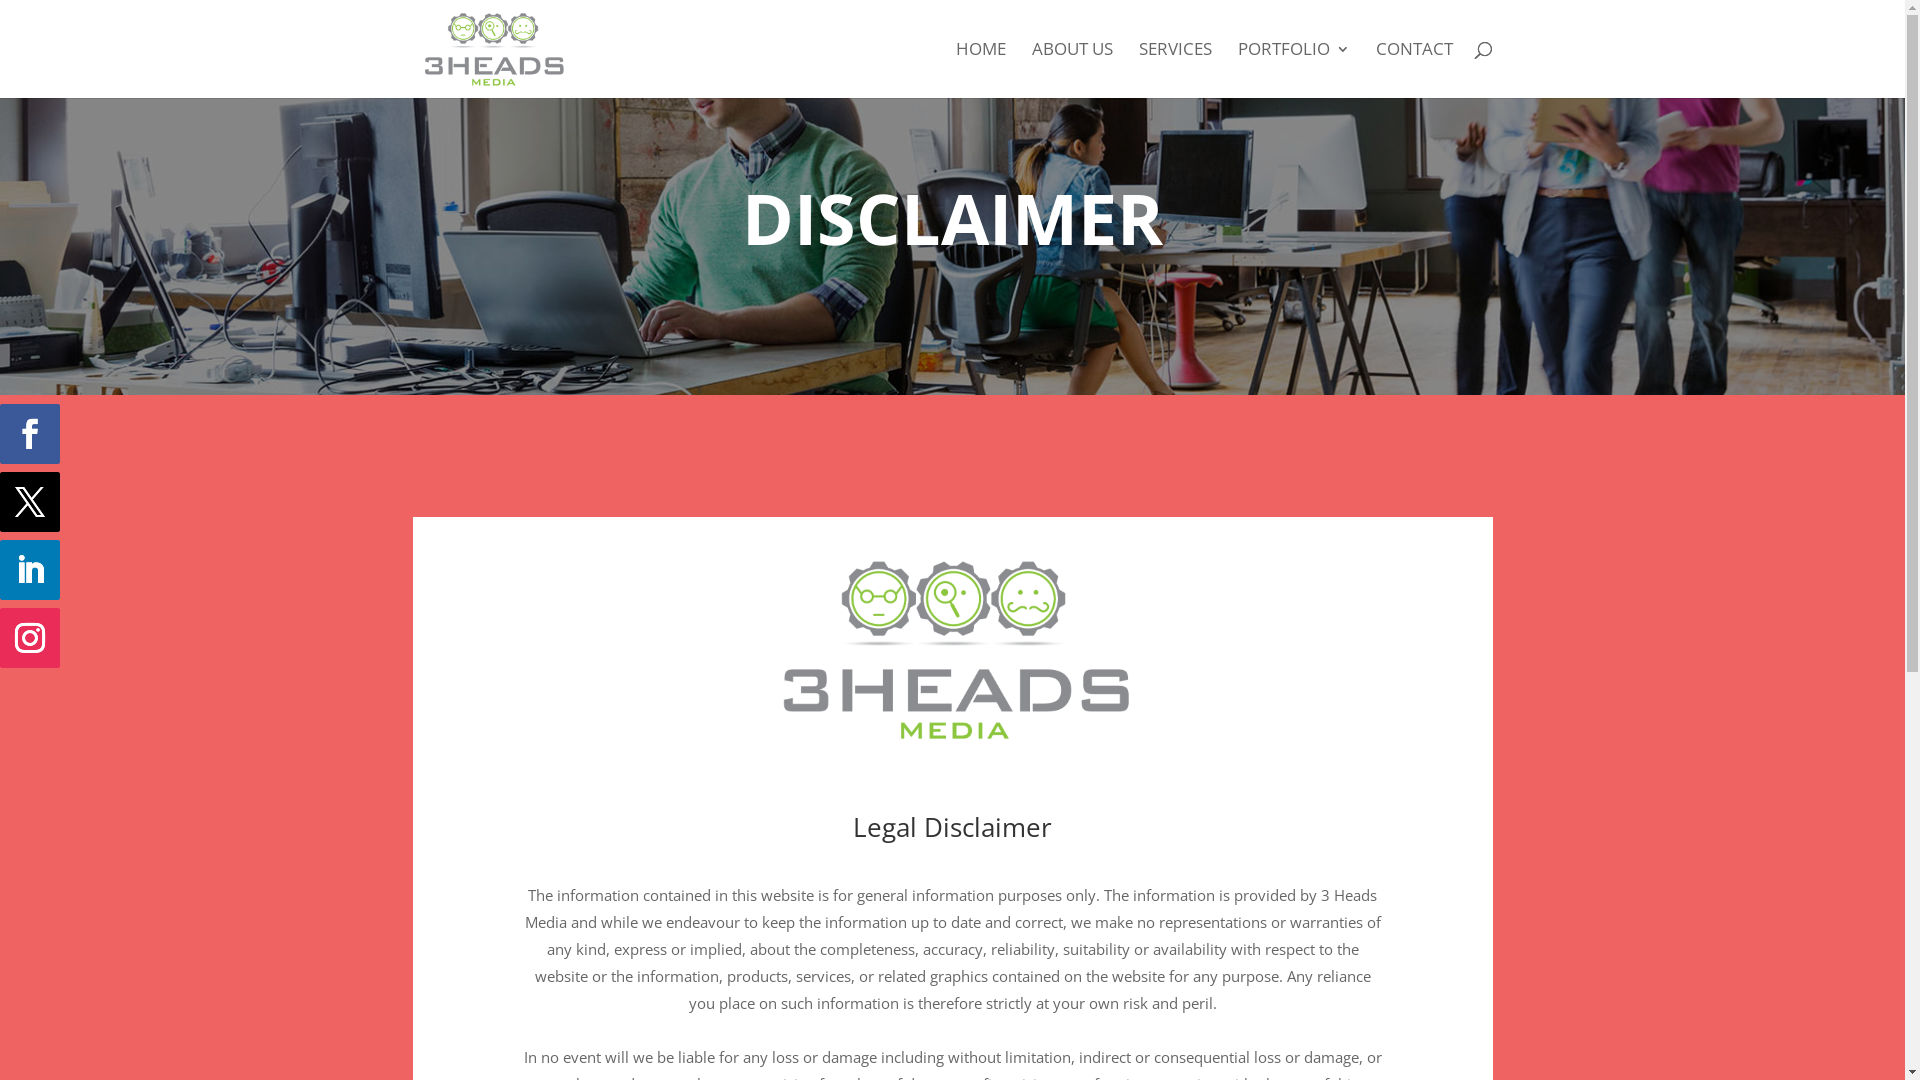 The image size is (1920, 1080). What do you see at coordinates (30, 570) in the screenshot?
I see `Follow on LinkedIn` at bounding box center [30, 570].